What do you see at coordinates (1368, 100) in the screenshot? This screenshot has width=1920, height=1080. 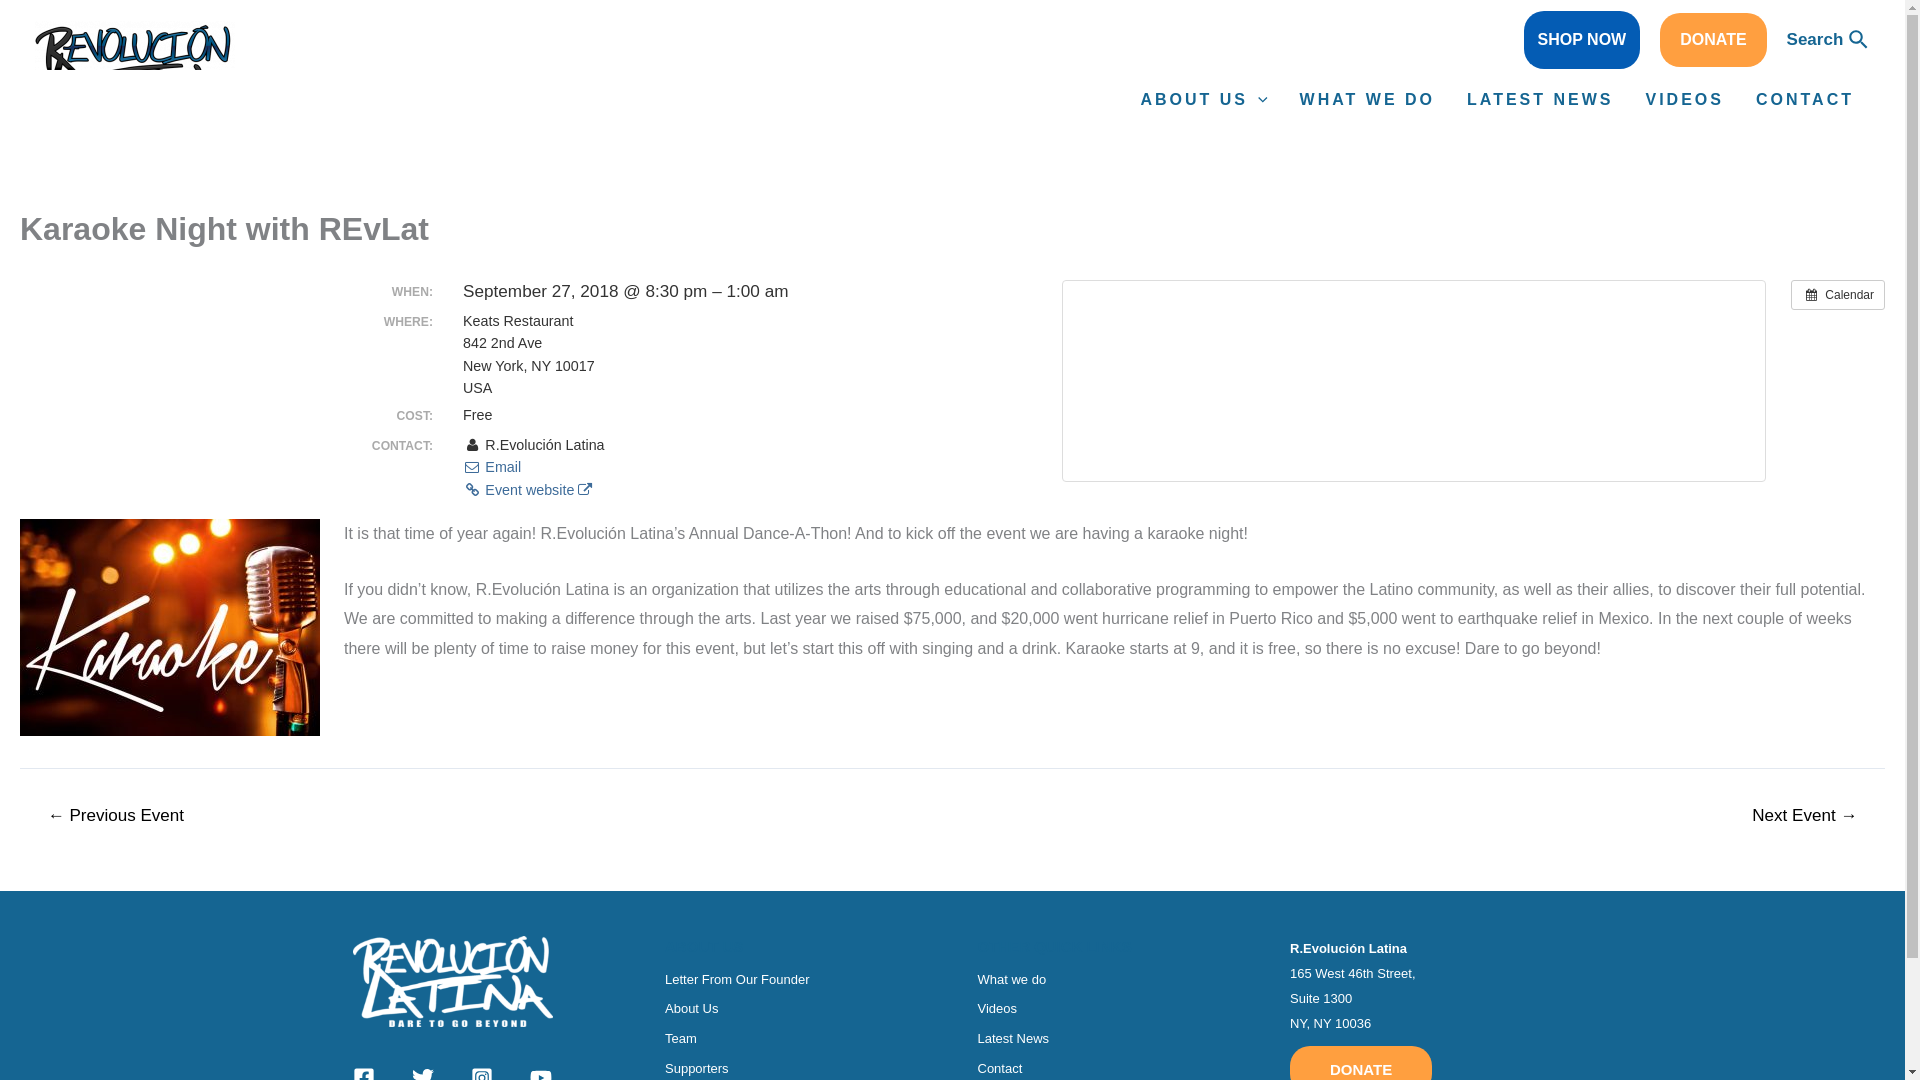 I see `WHAT WE DO` at bounding box center [1368, 100].